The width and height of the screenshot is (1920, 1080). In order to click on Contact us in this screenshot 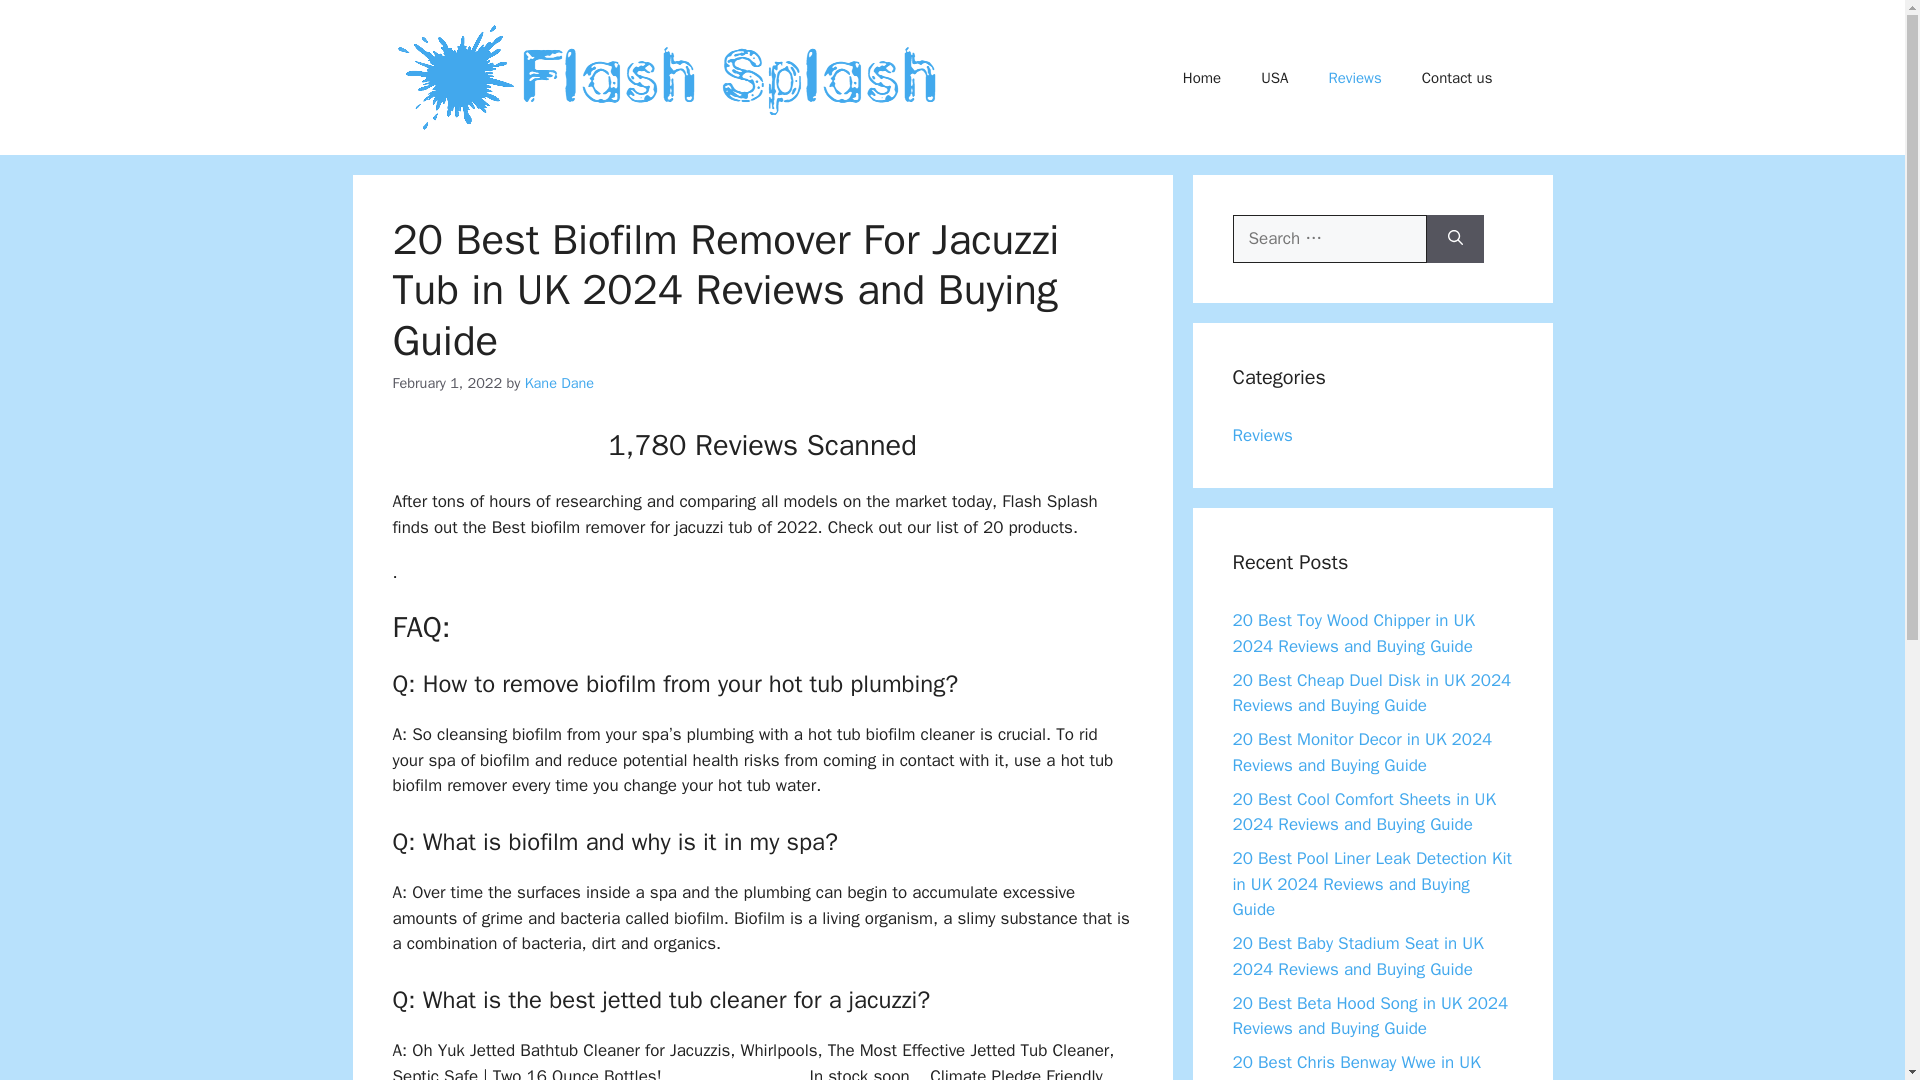, I will do `click(1456, 78)`.